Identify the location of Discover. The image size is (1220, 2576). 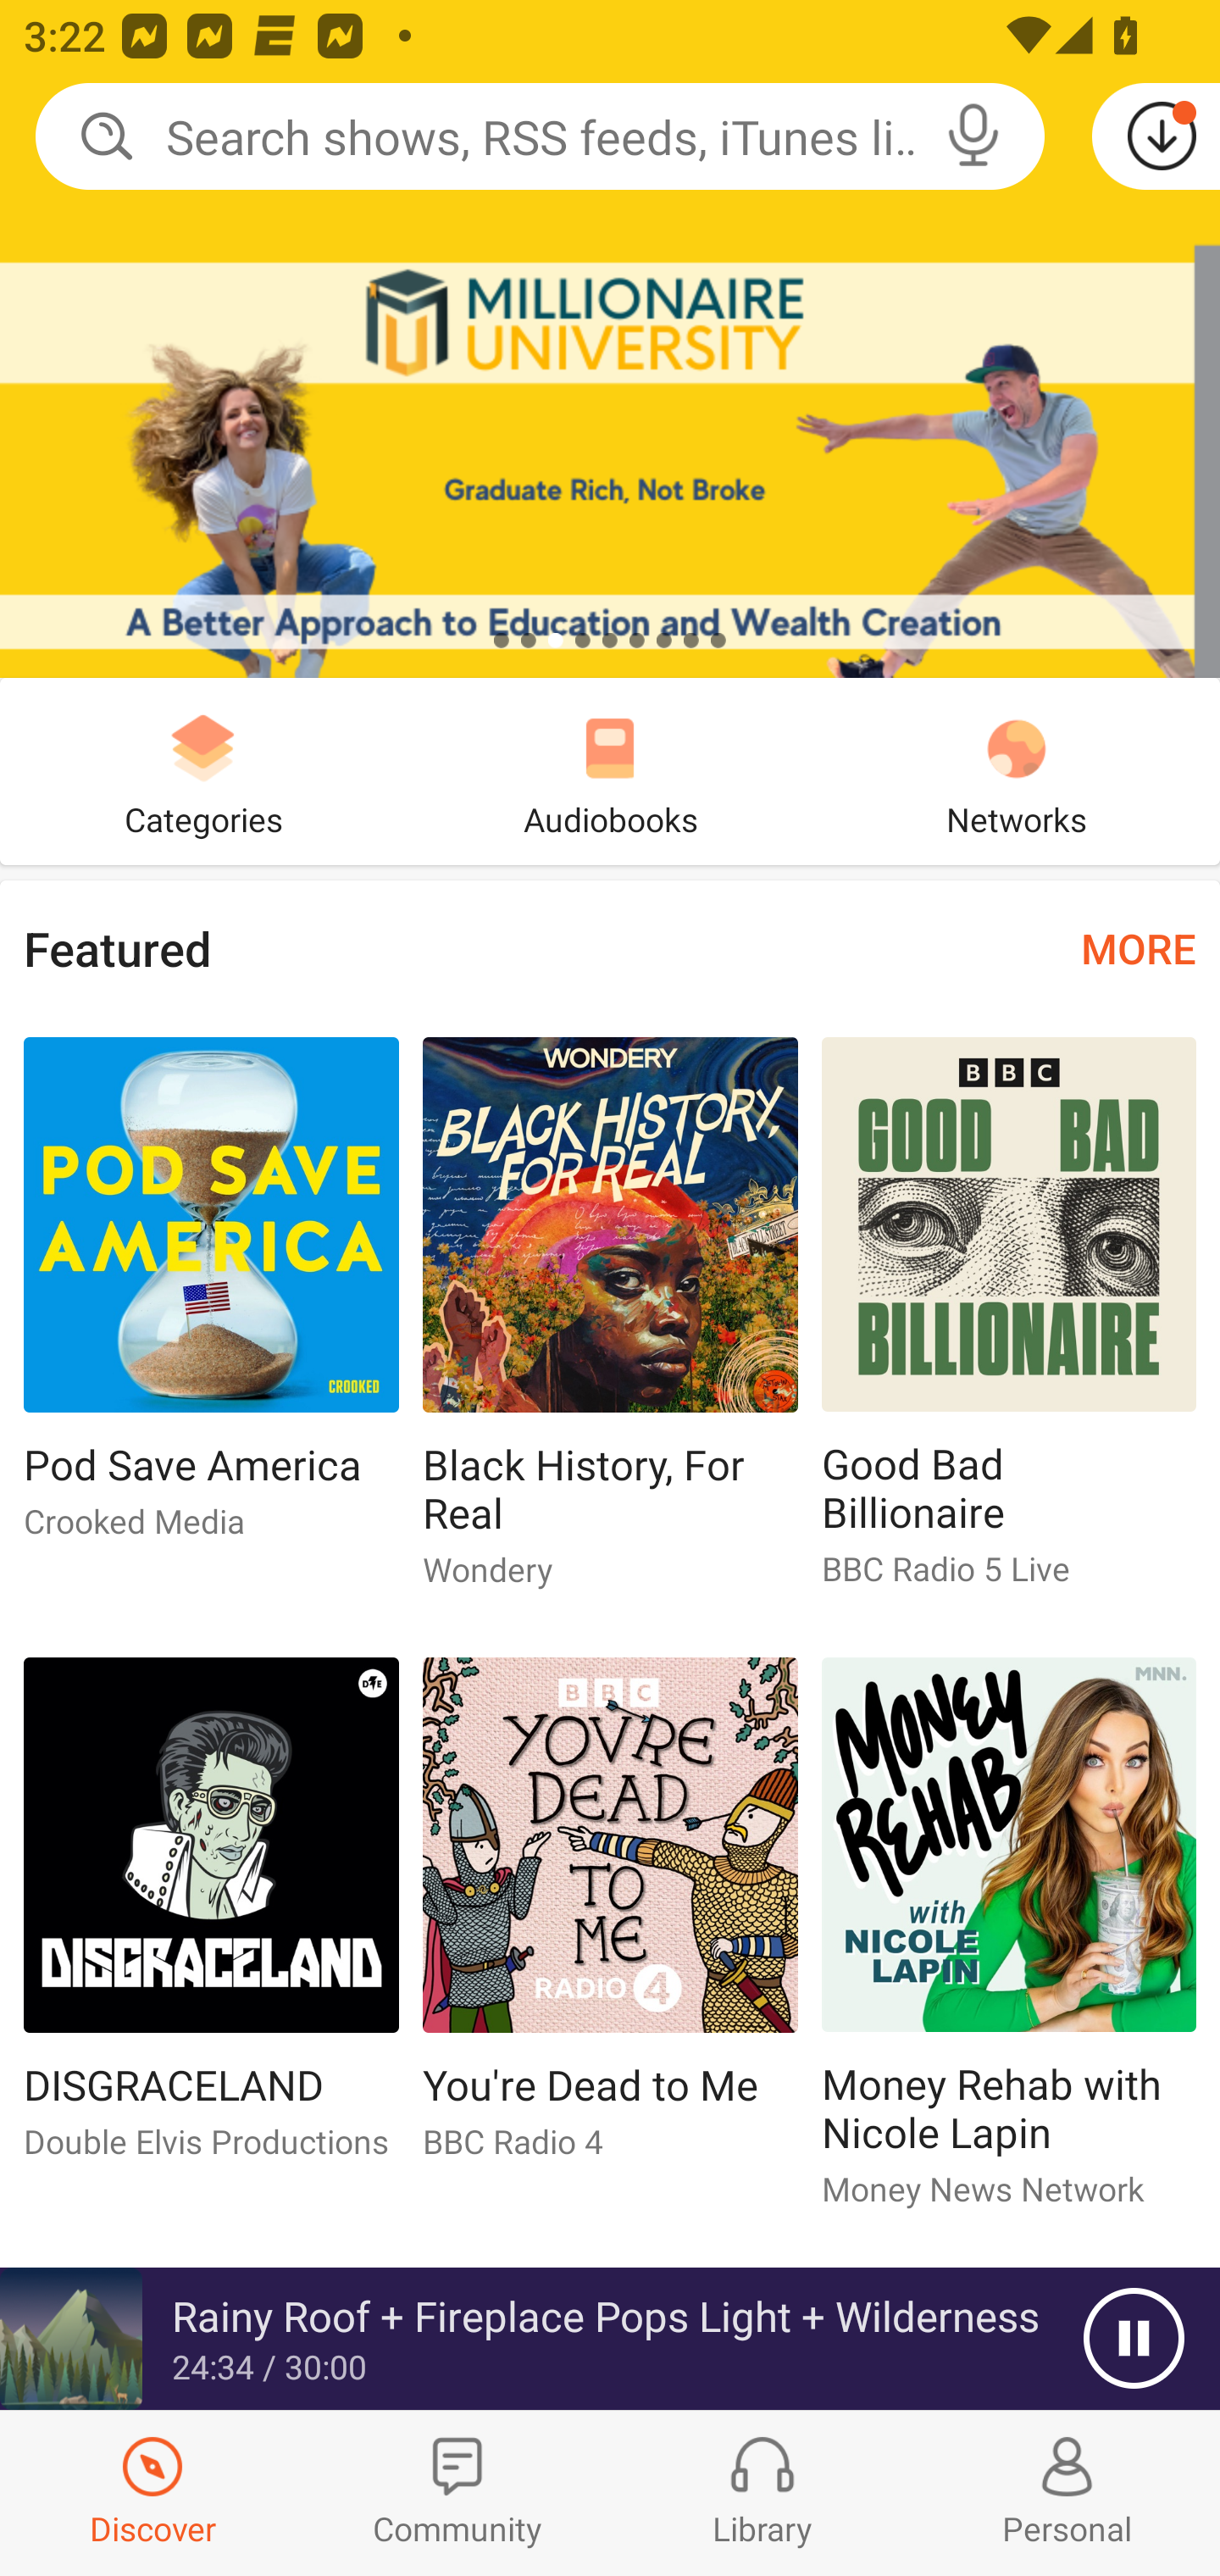
(152, 2493).